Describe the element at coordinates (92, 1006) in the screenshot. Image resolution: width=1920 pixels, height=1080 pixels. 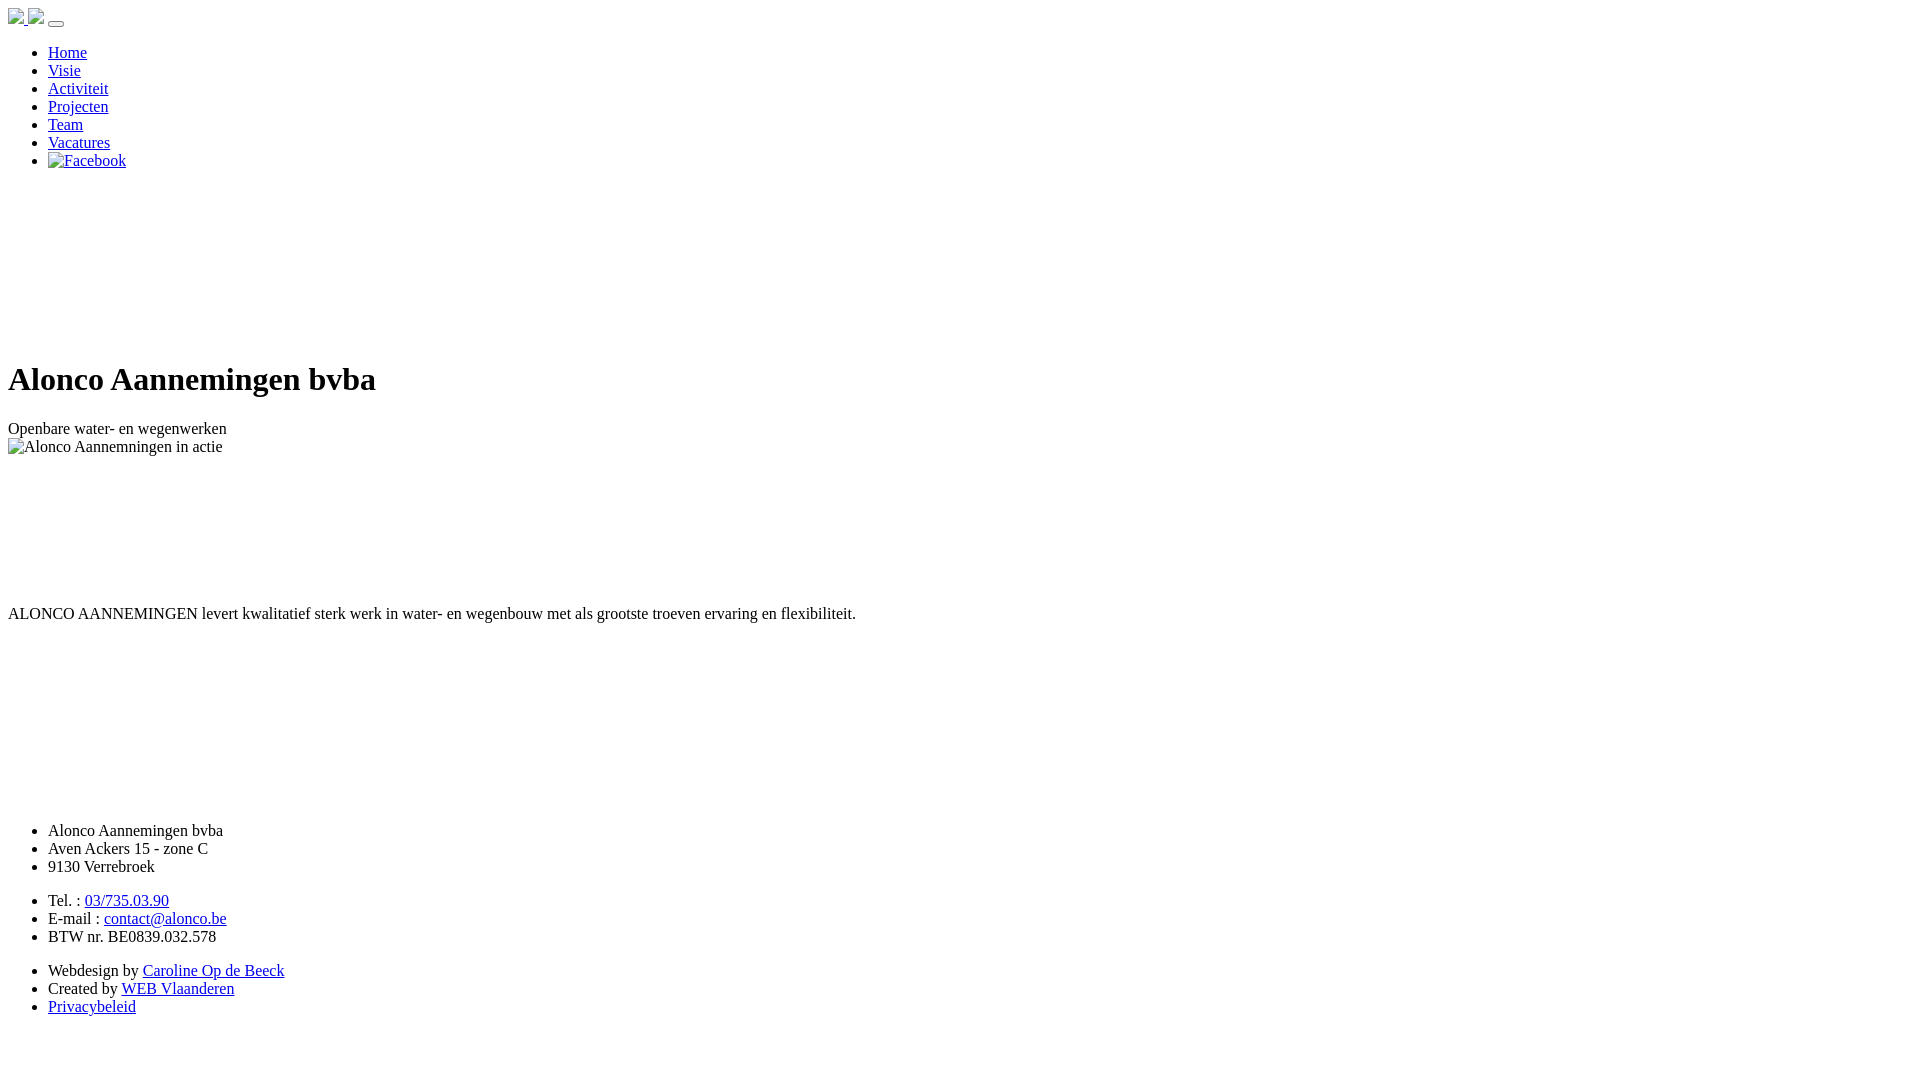
I see `Privacybeleid` at that location.